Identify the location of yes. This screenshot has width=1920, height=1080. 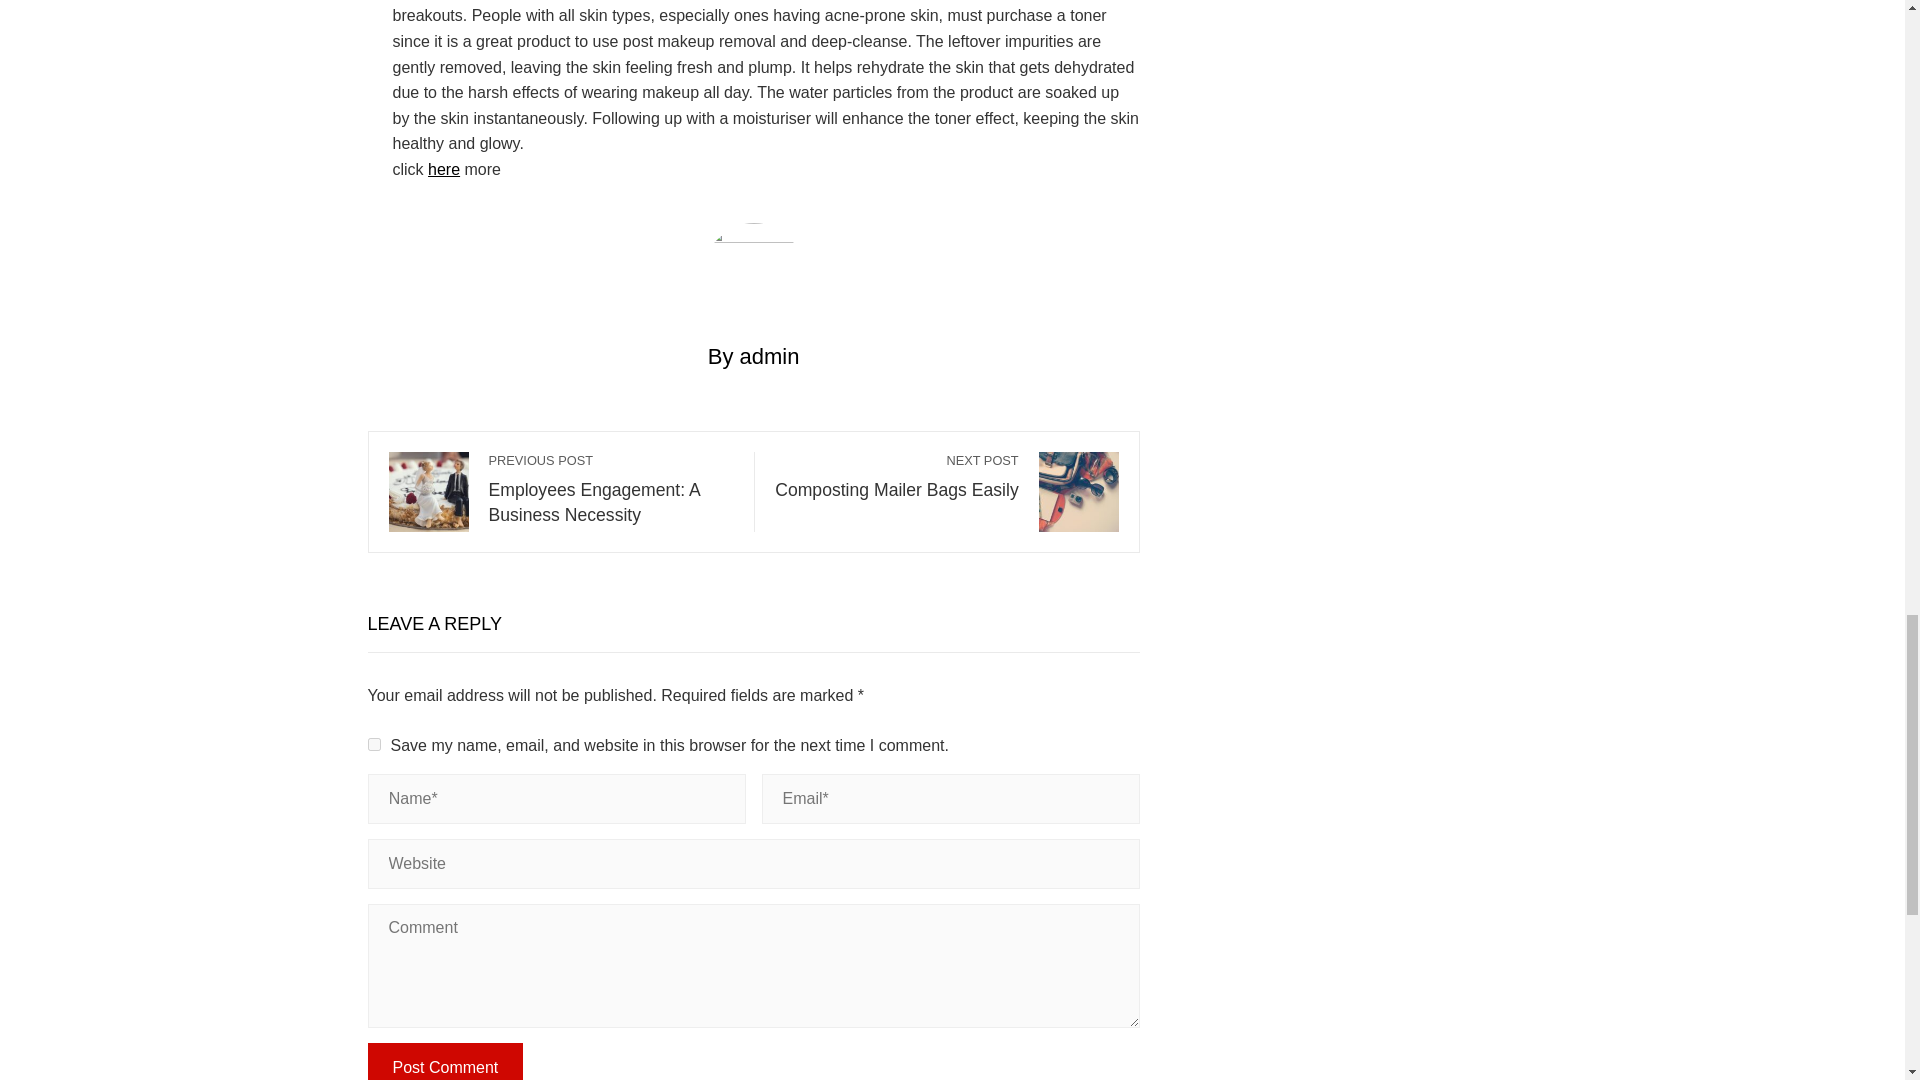
(374, 744).